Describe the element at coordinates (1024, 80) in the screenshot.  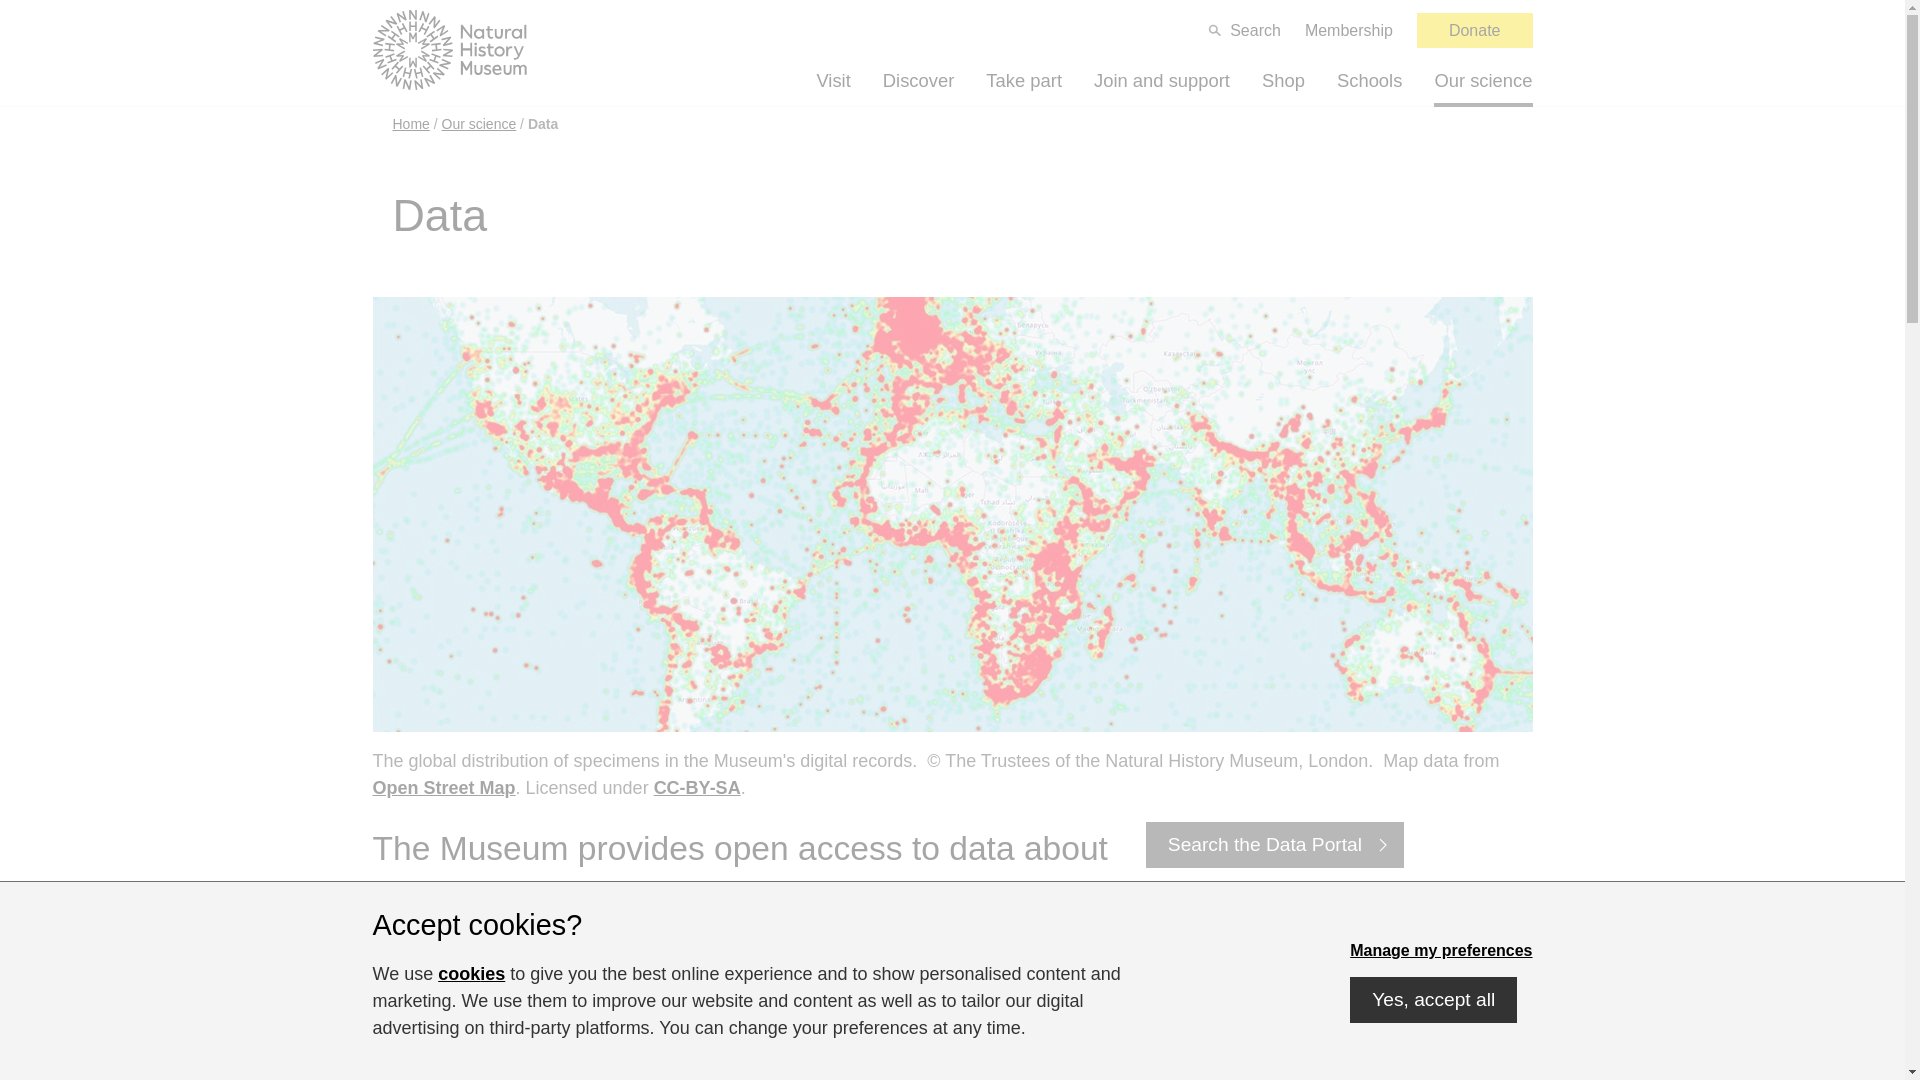
I see `Take part` at that location.